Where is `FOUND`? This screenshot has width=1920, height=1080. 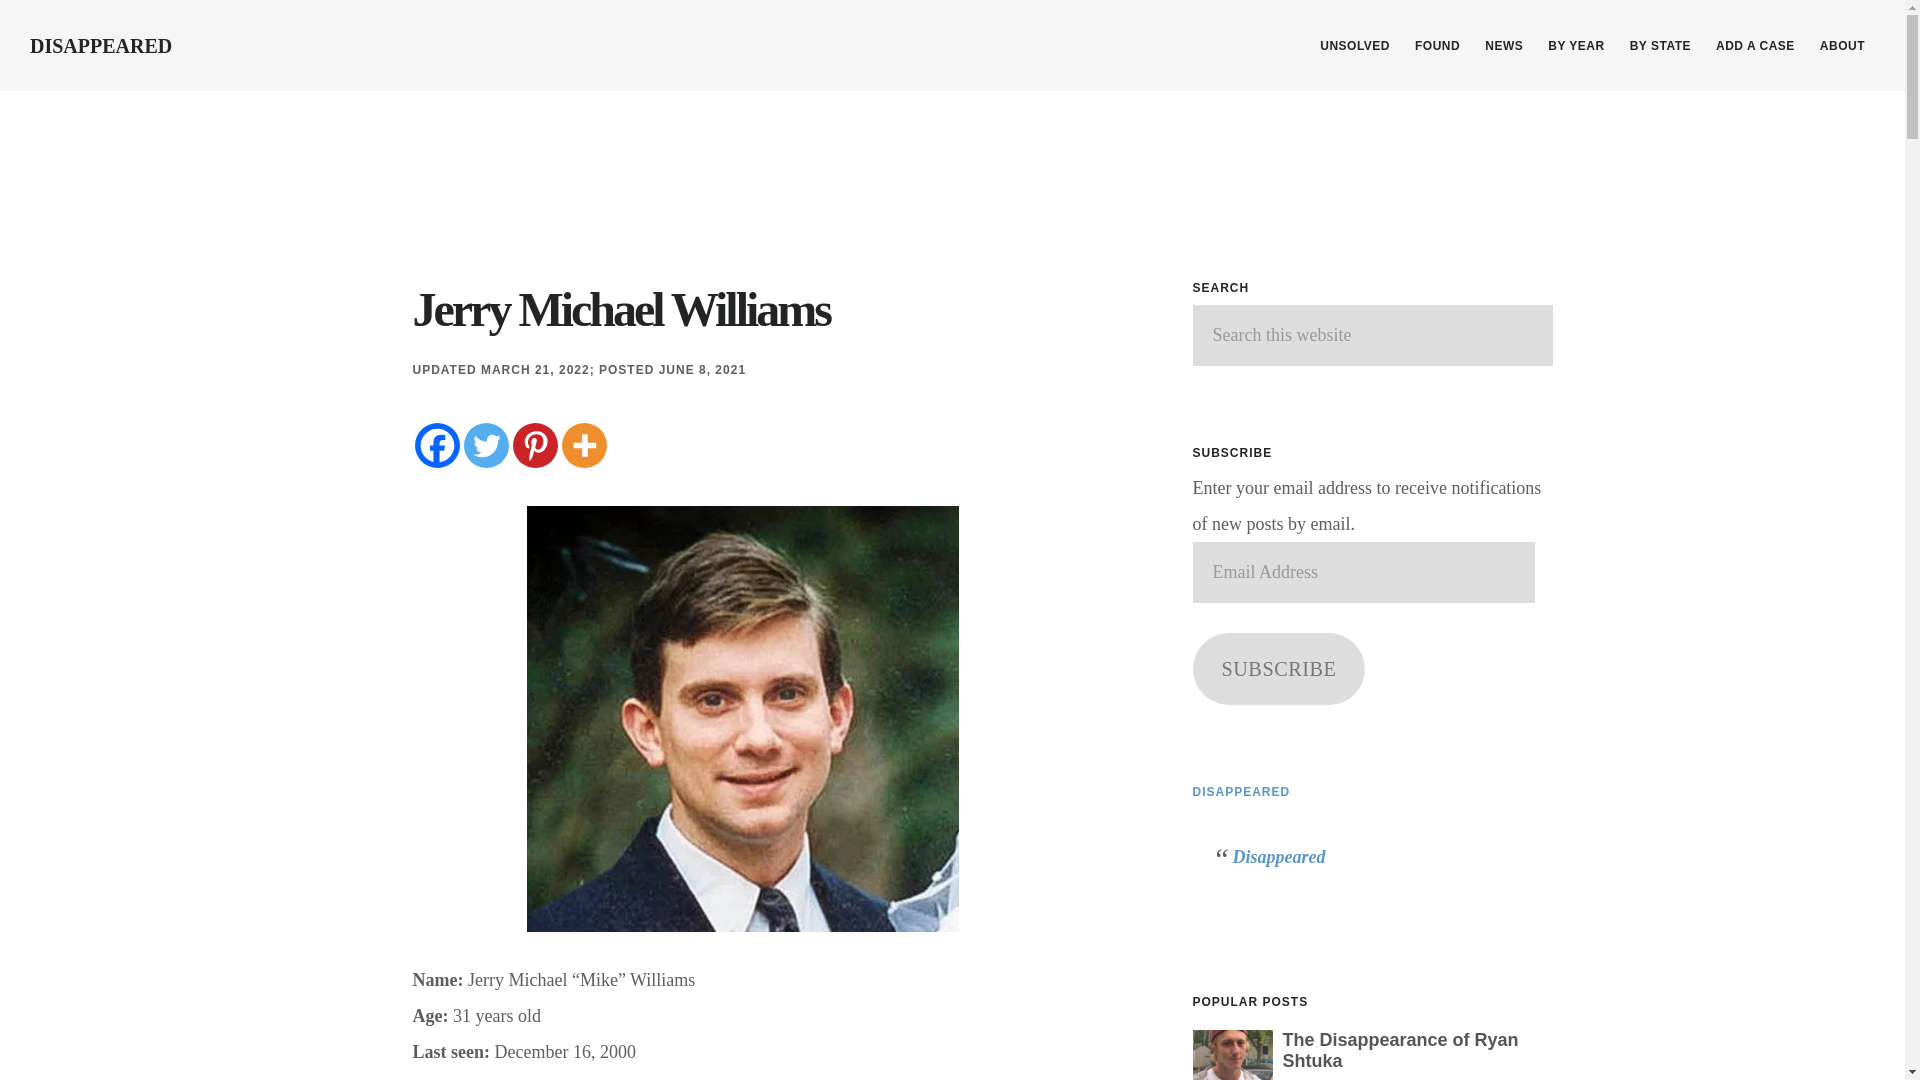
FOUND is located at coordinates (1438, 46).